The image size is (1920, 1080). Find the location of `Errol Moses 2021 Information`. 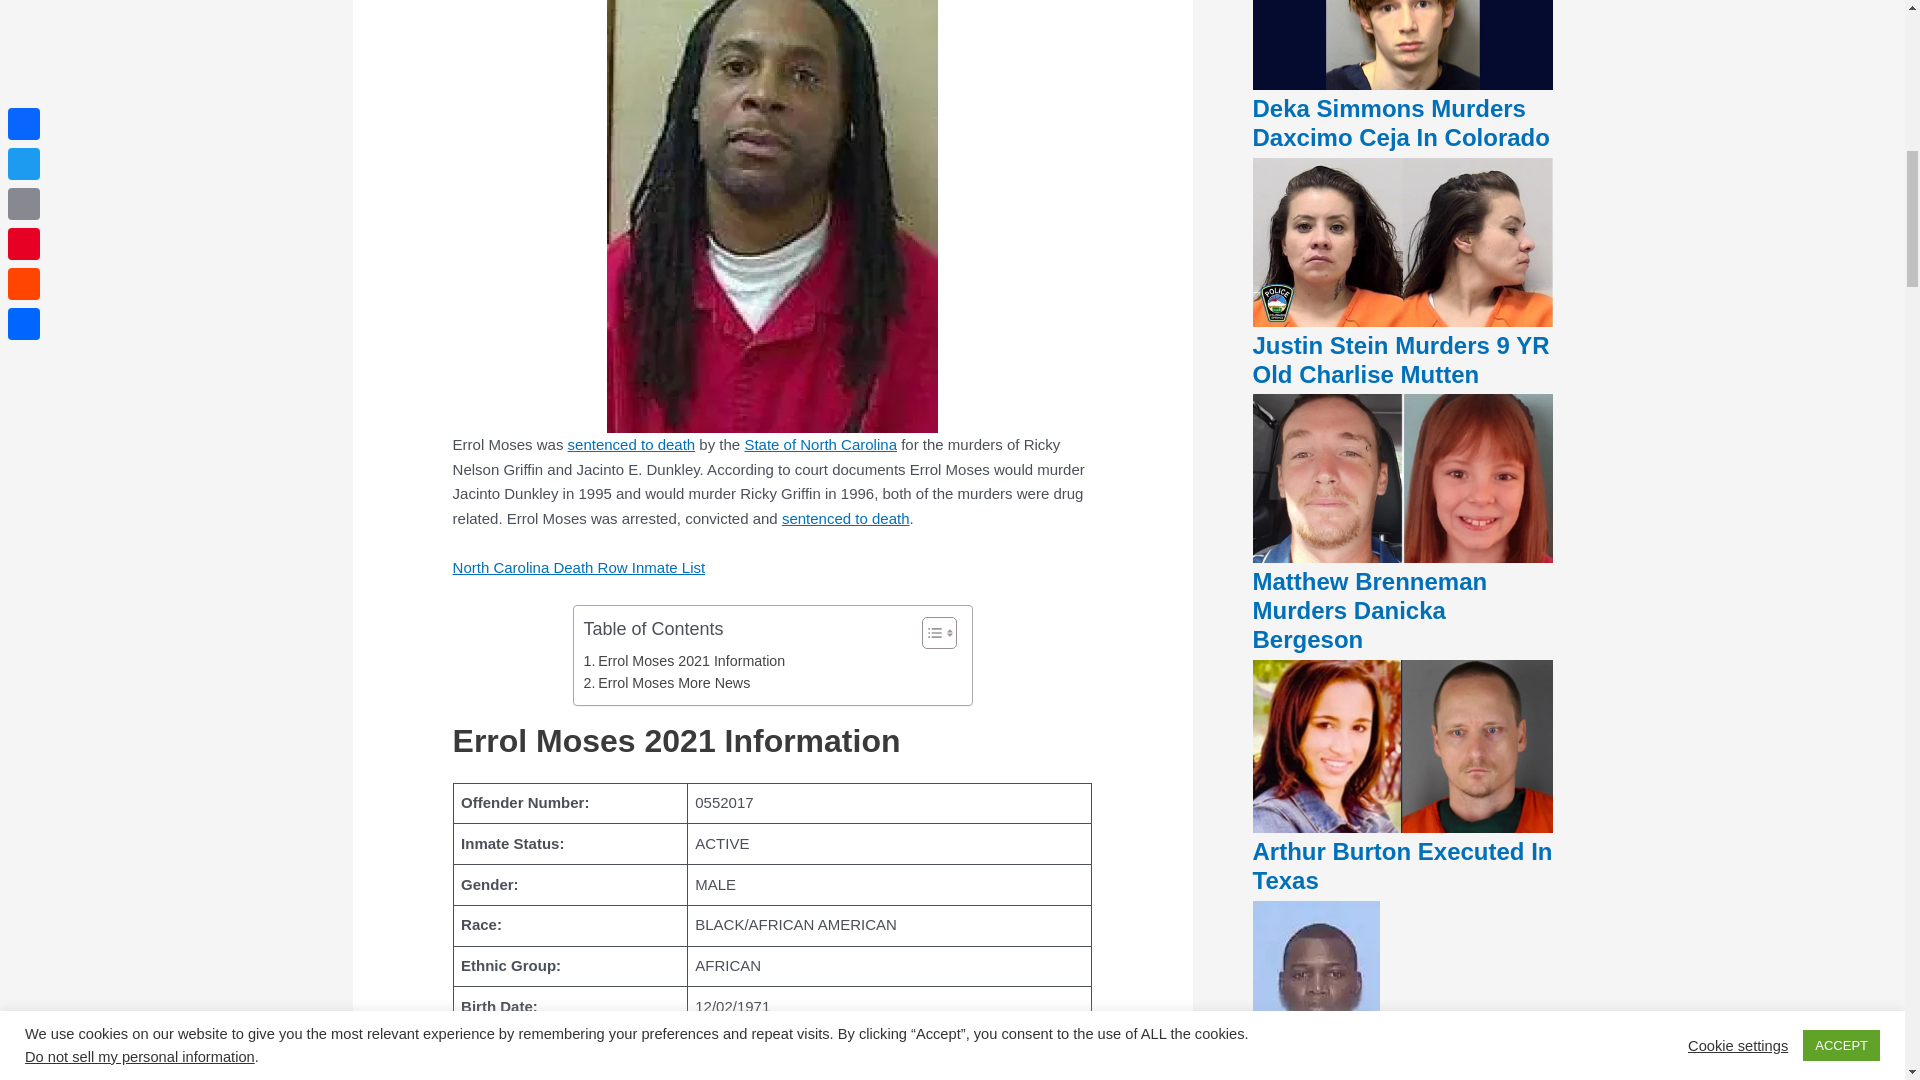

Errol Moses 2021 Information is located at coordinates (684, 661).